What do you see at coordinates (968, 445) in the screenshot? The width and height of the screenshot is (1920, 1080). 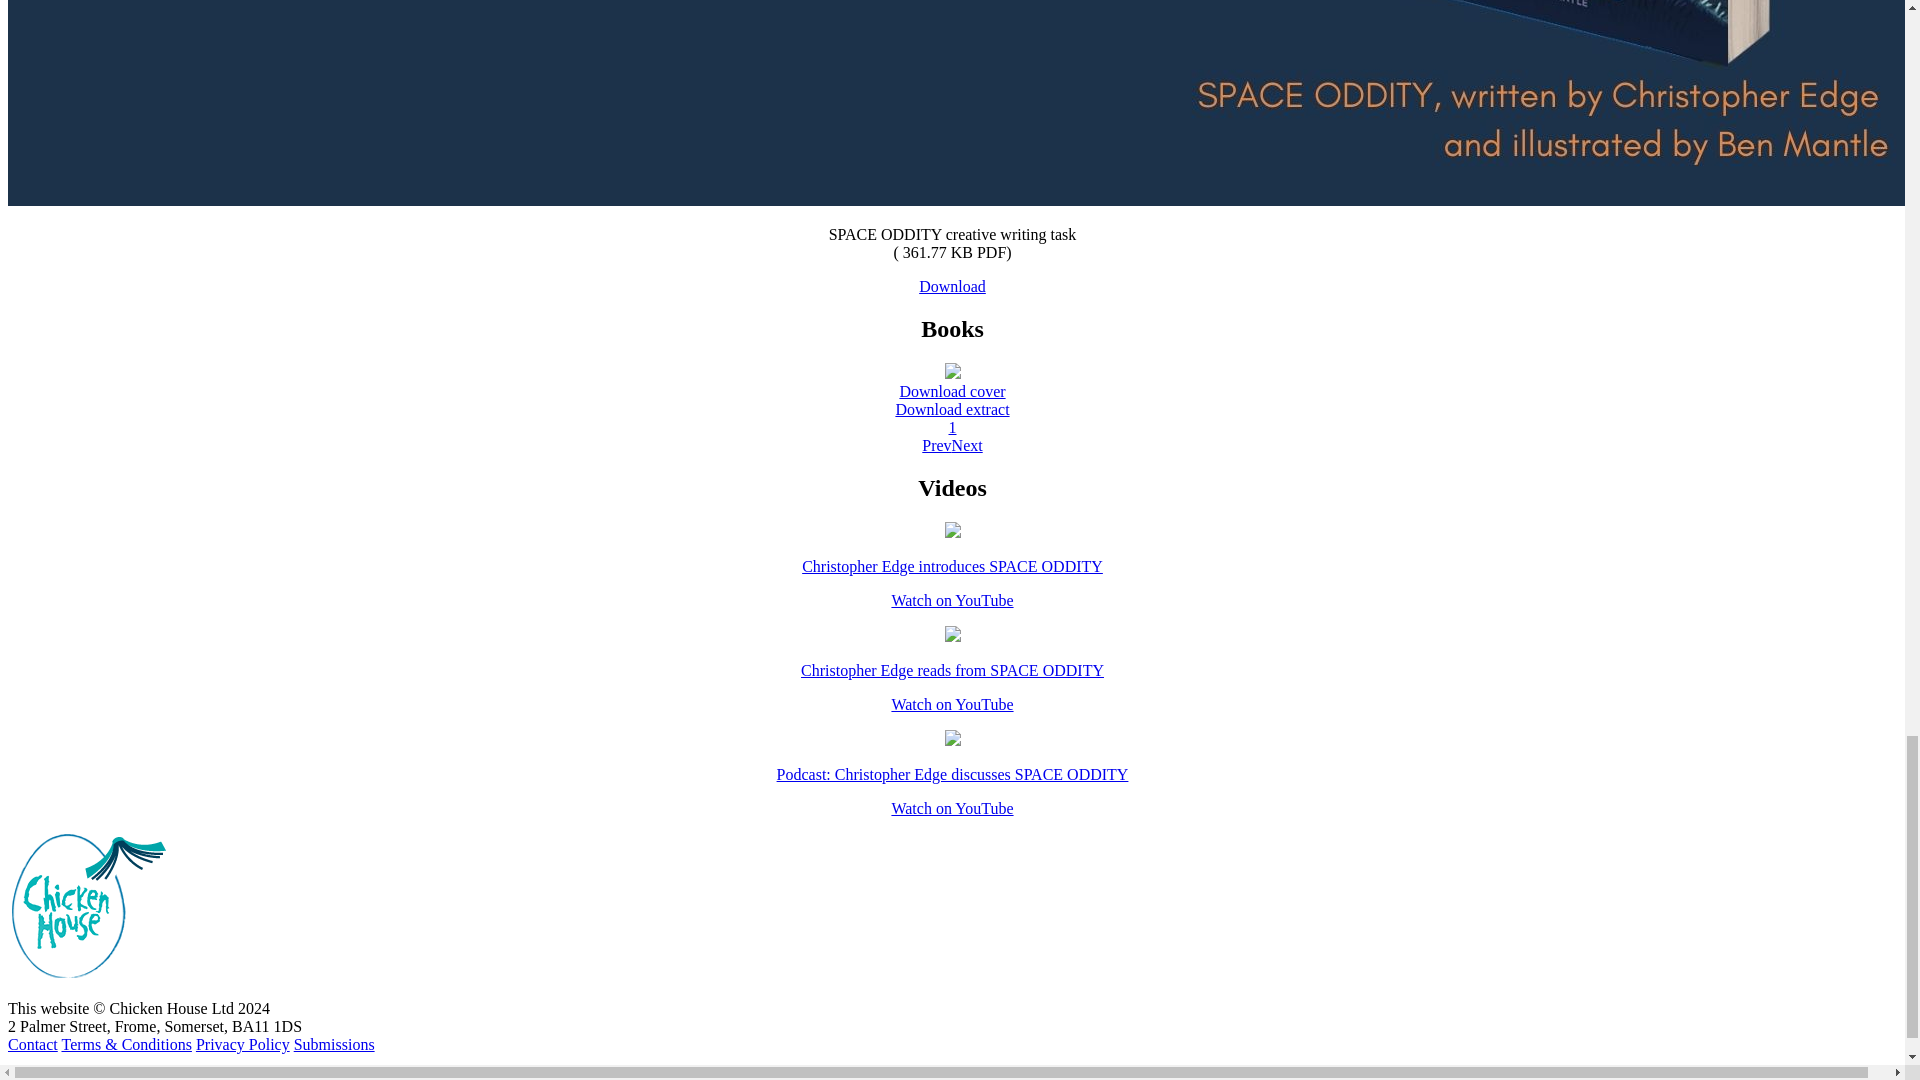 I see `Next` at bounding box center [968, 445].